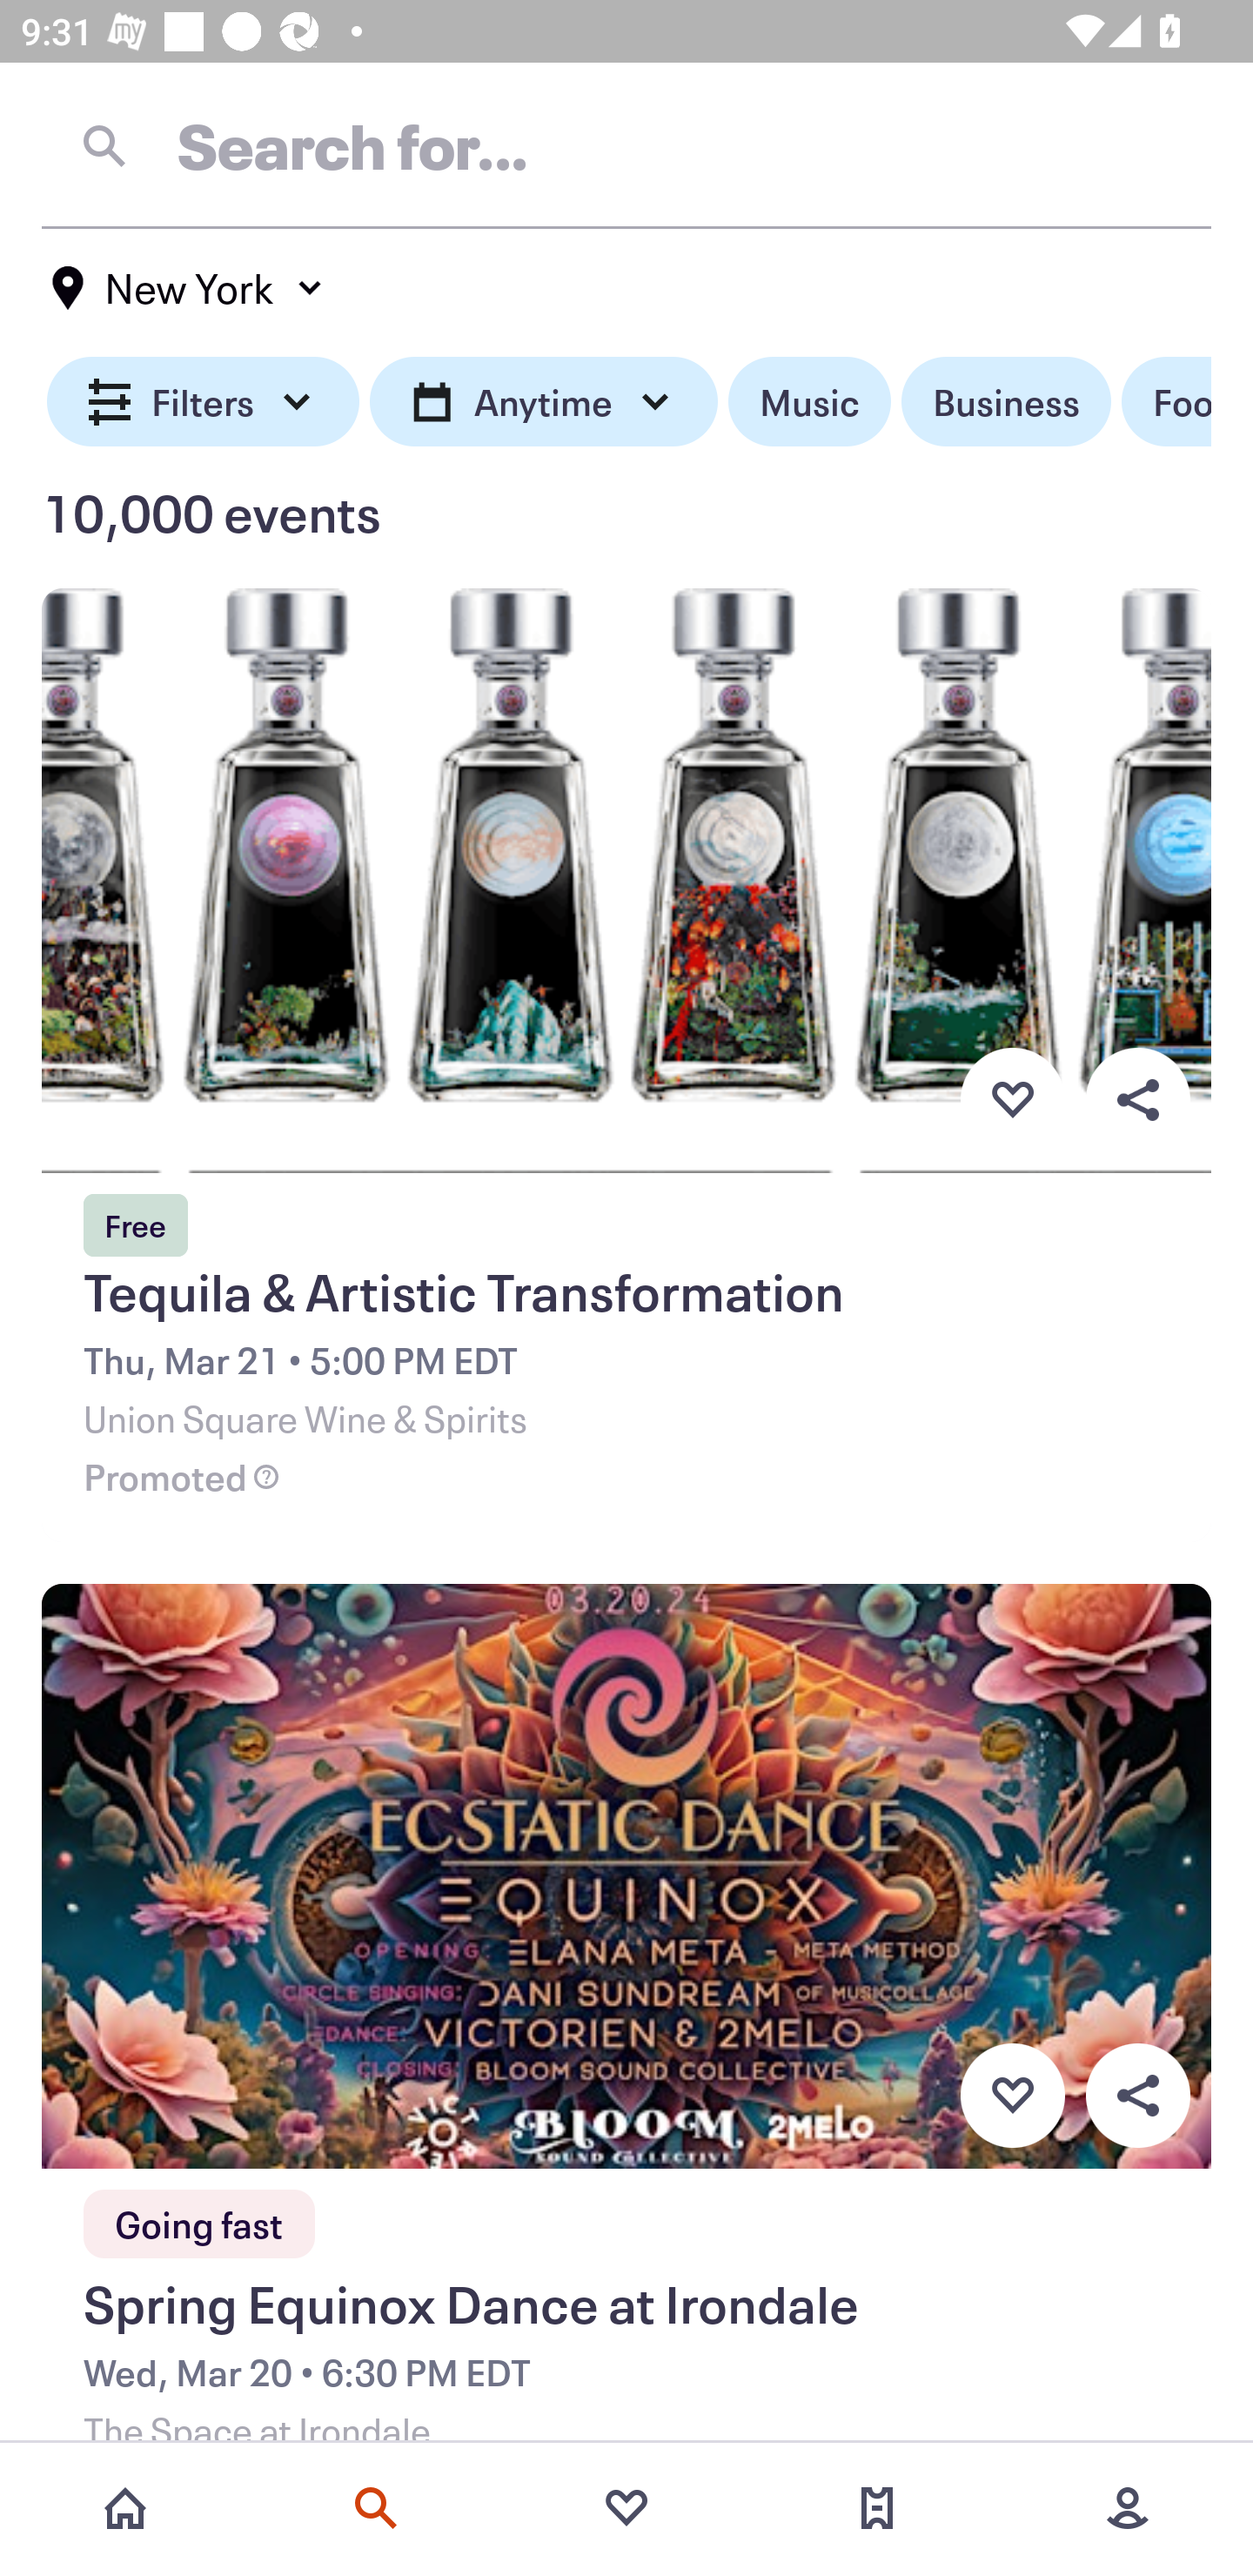 The height and width of the screenshot is (2576, 1253). I want to click on Overflow menu button, so click(1137, 2096).